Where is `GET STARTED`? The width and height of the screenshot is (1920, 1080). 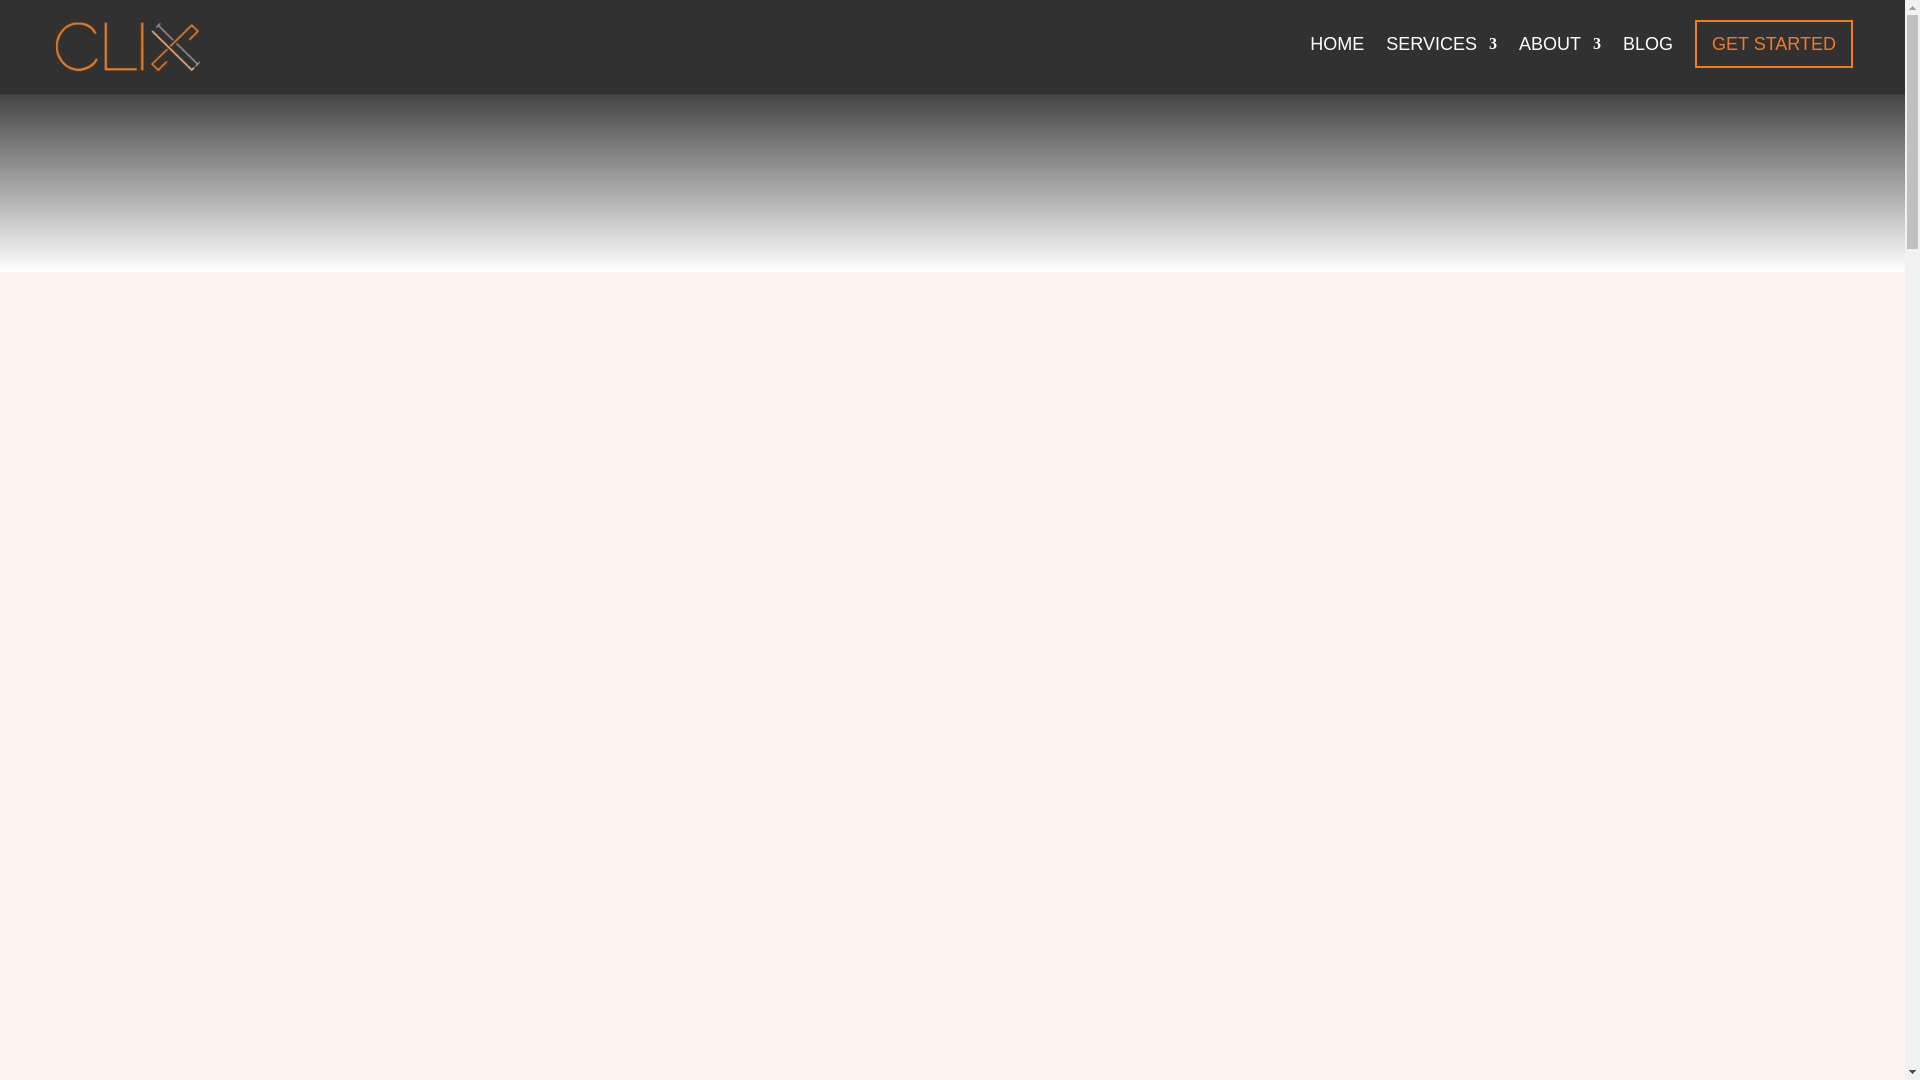 GET STARTED is located at coordinates (1774, 44).